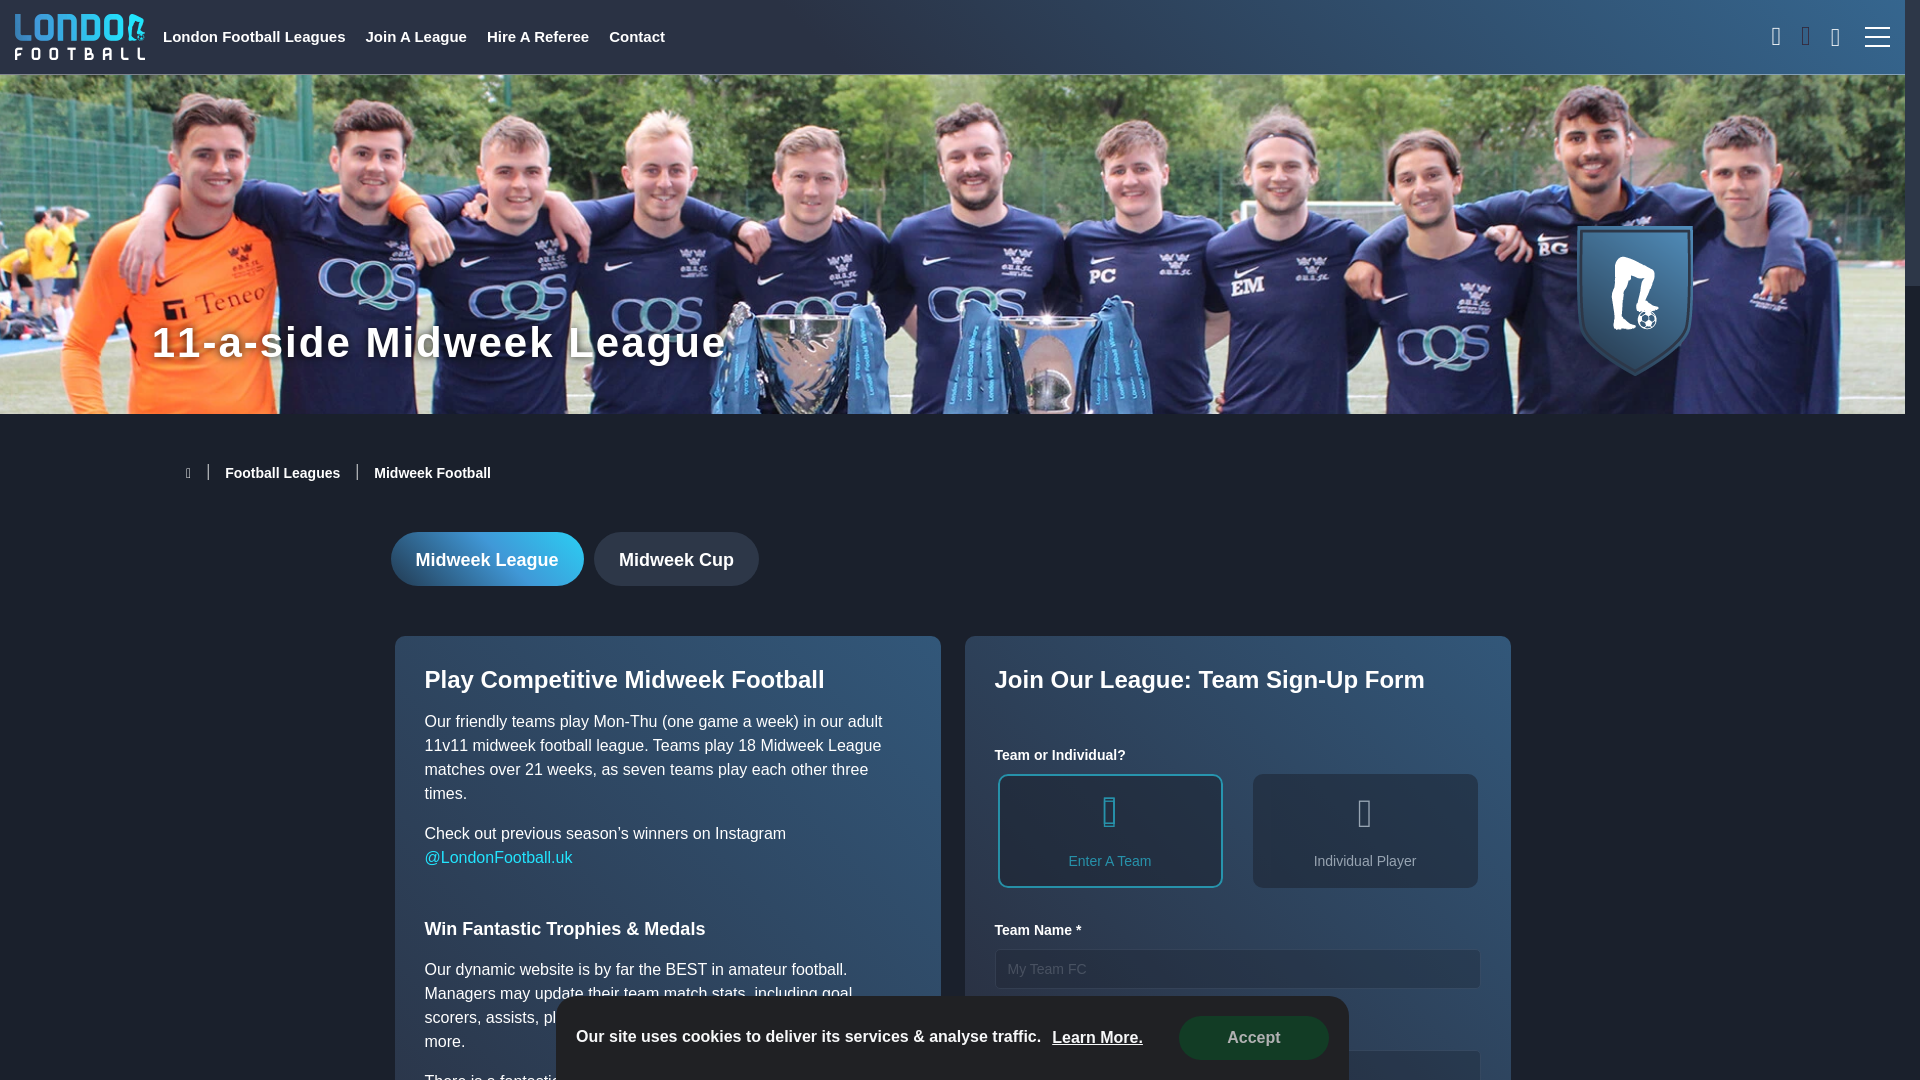  I want to click on Learn More., so click(1097, 1037).